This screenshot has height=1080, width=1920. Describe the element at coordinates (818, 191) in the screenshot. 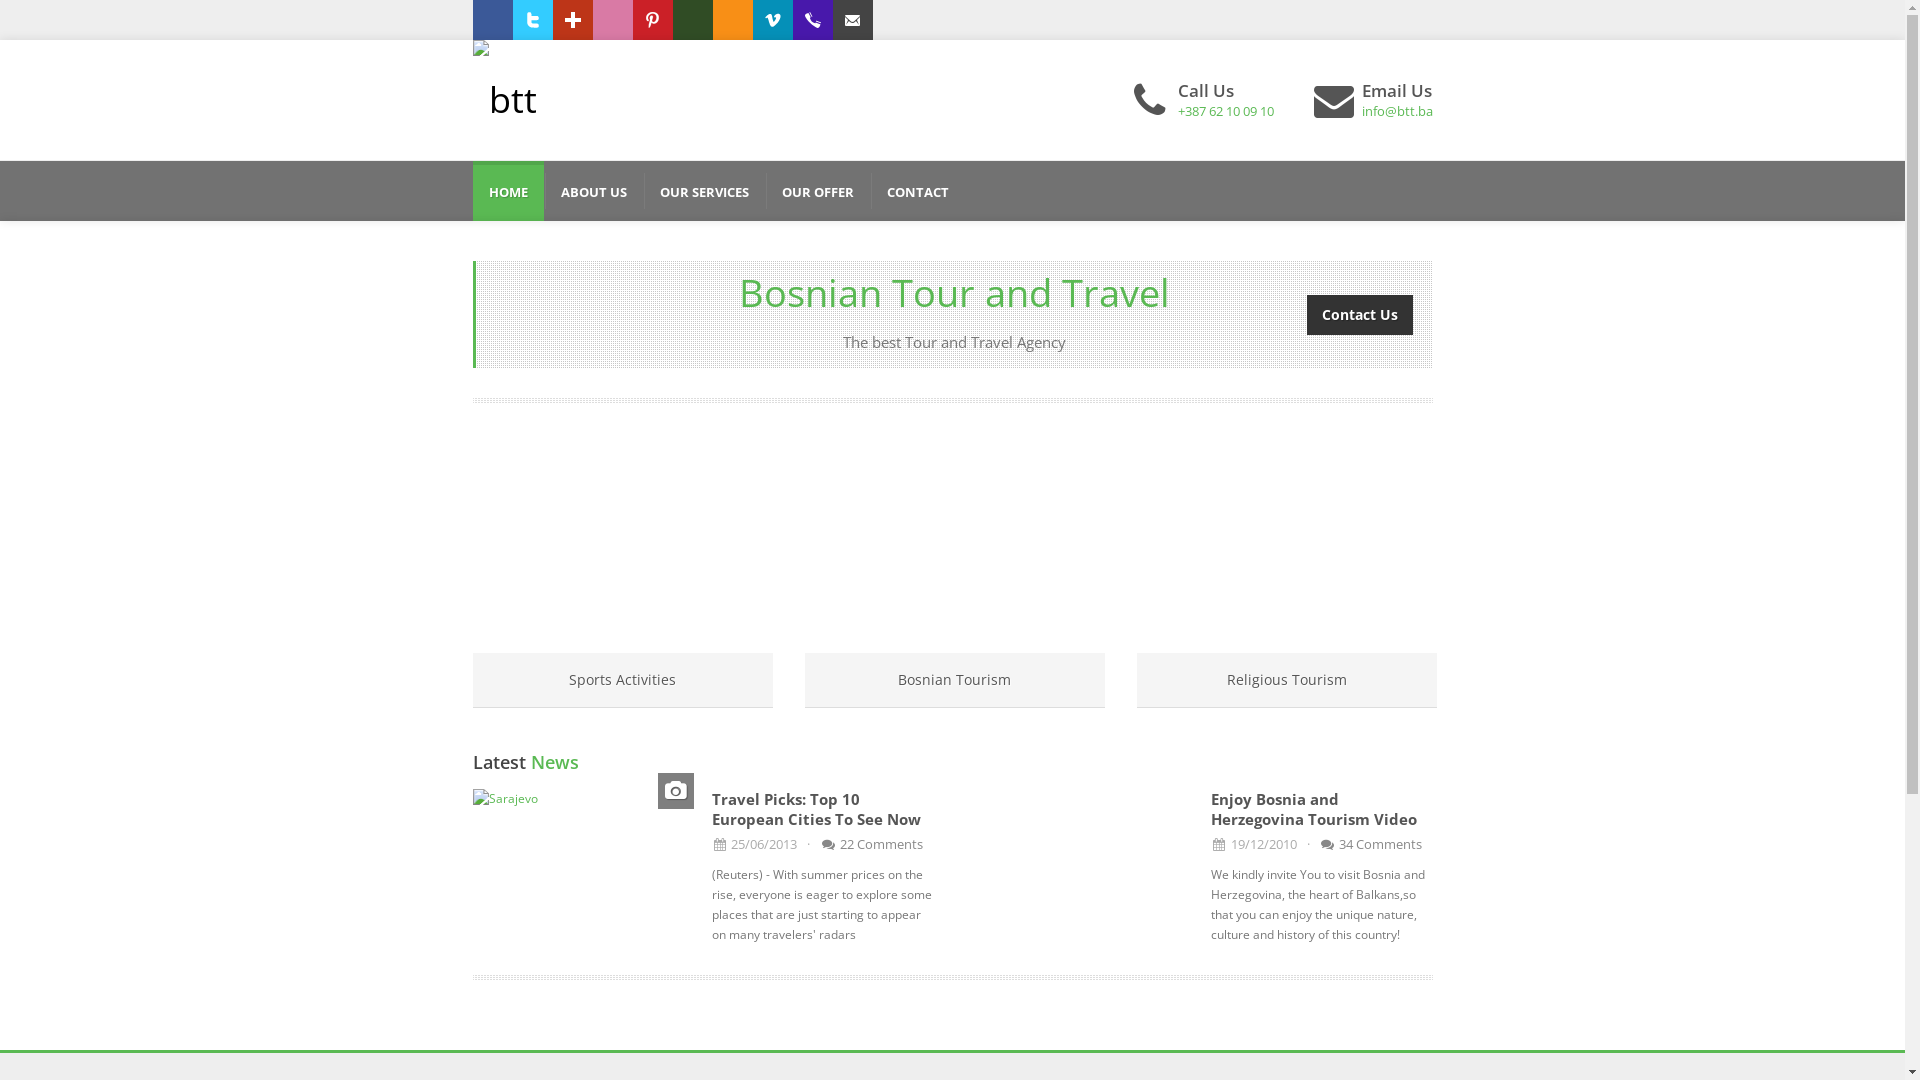

I see `OUR OFFER` at that location.